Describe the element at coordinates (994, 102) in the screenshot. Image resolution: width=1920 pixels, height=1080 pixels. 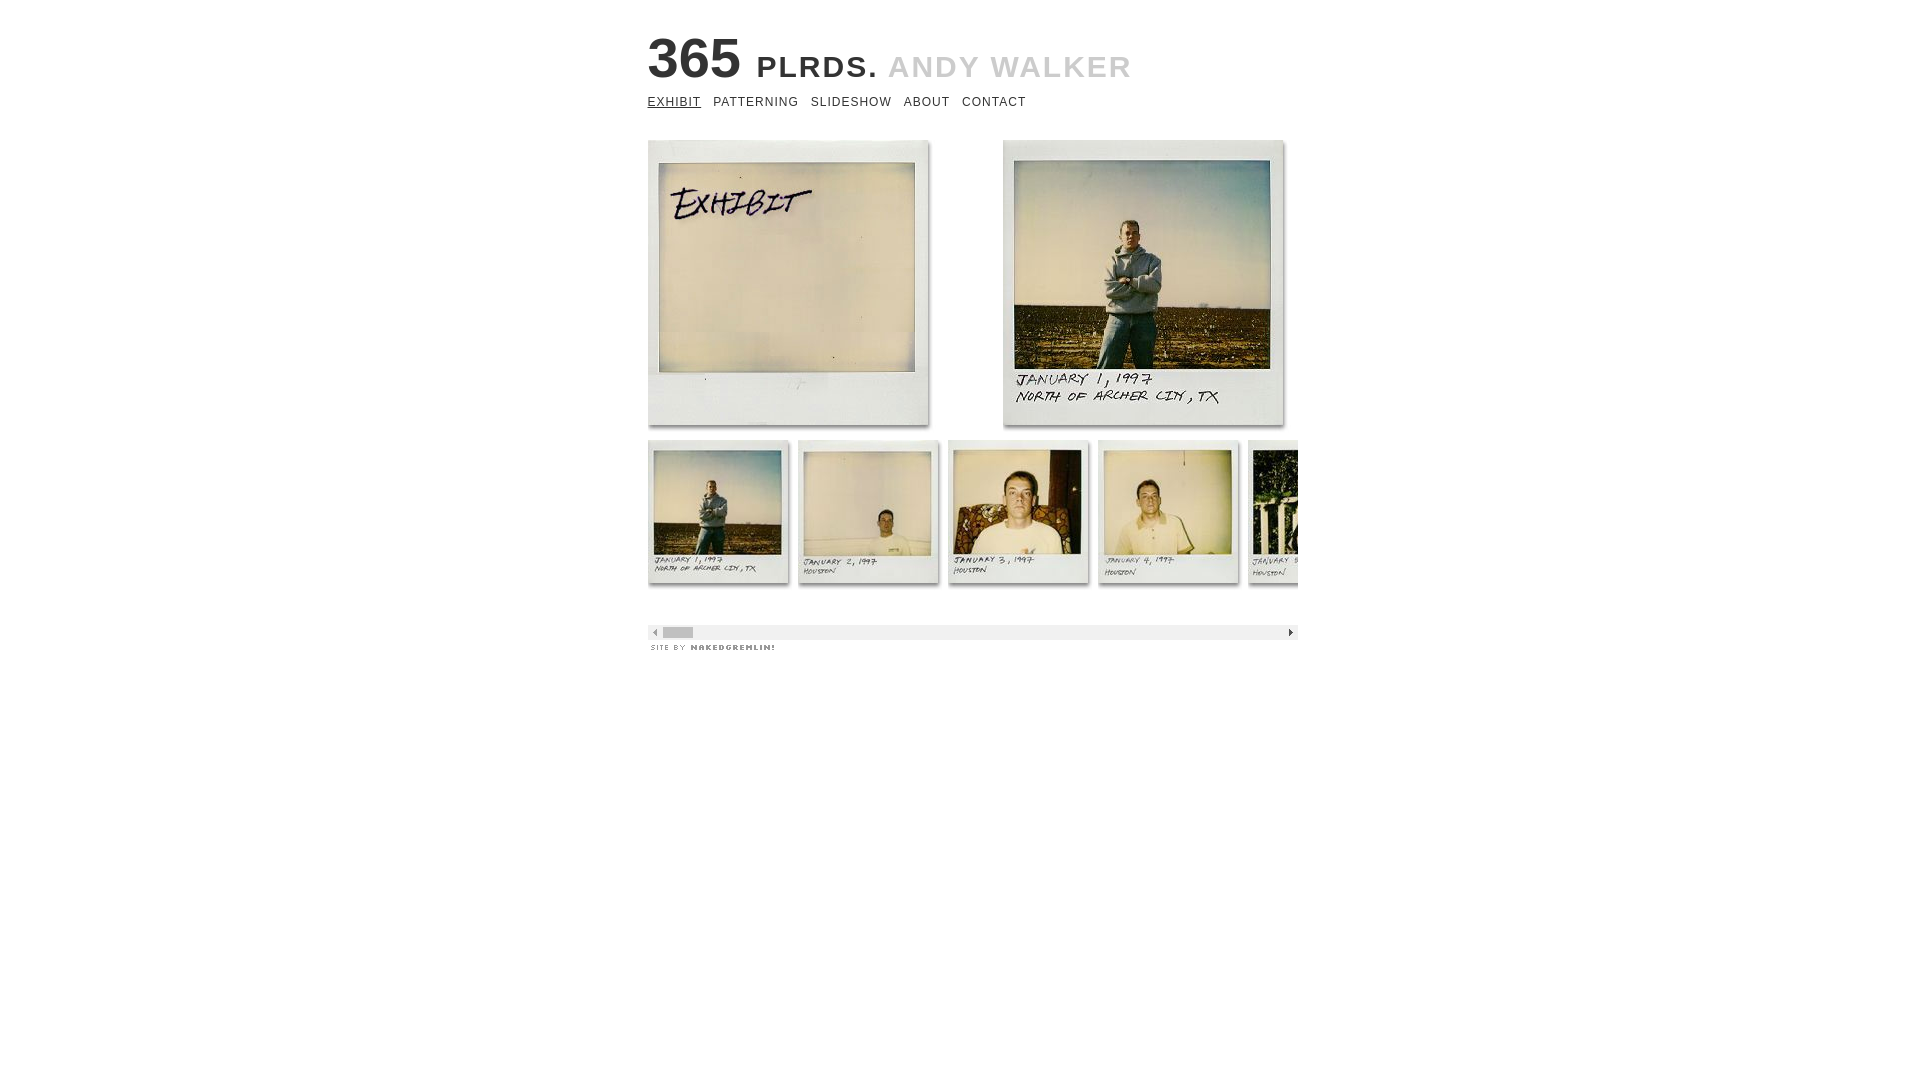
I see `CONTACT` at that location.